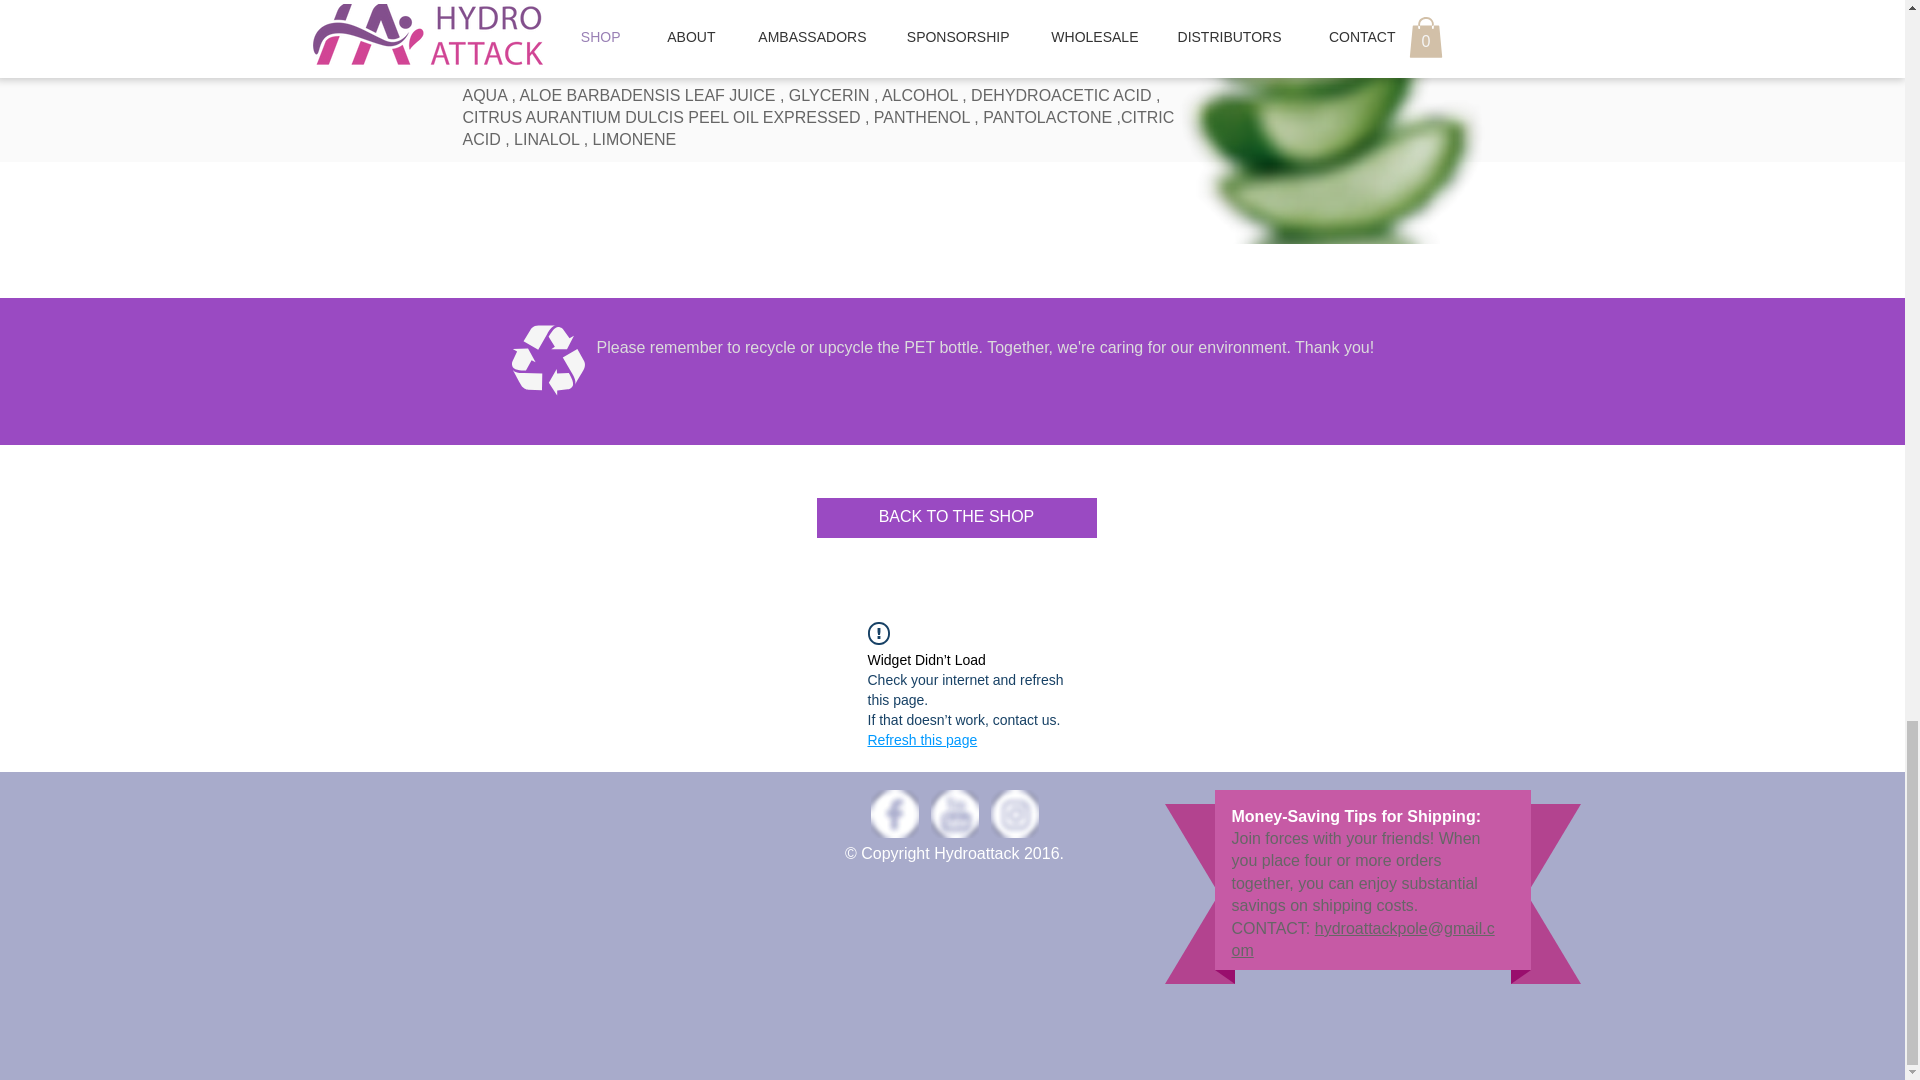 The width and height of the screenshot is (1920, 1080). I want to click on BACK TO THE SHOP, so click(956, 517).